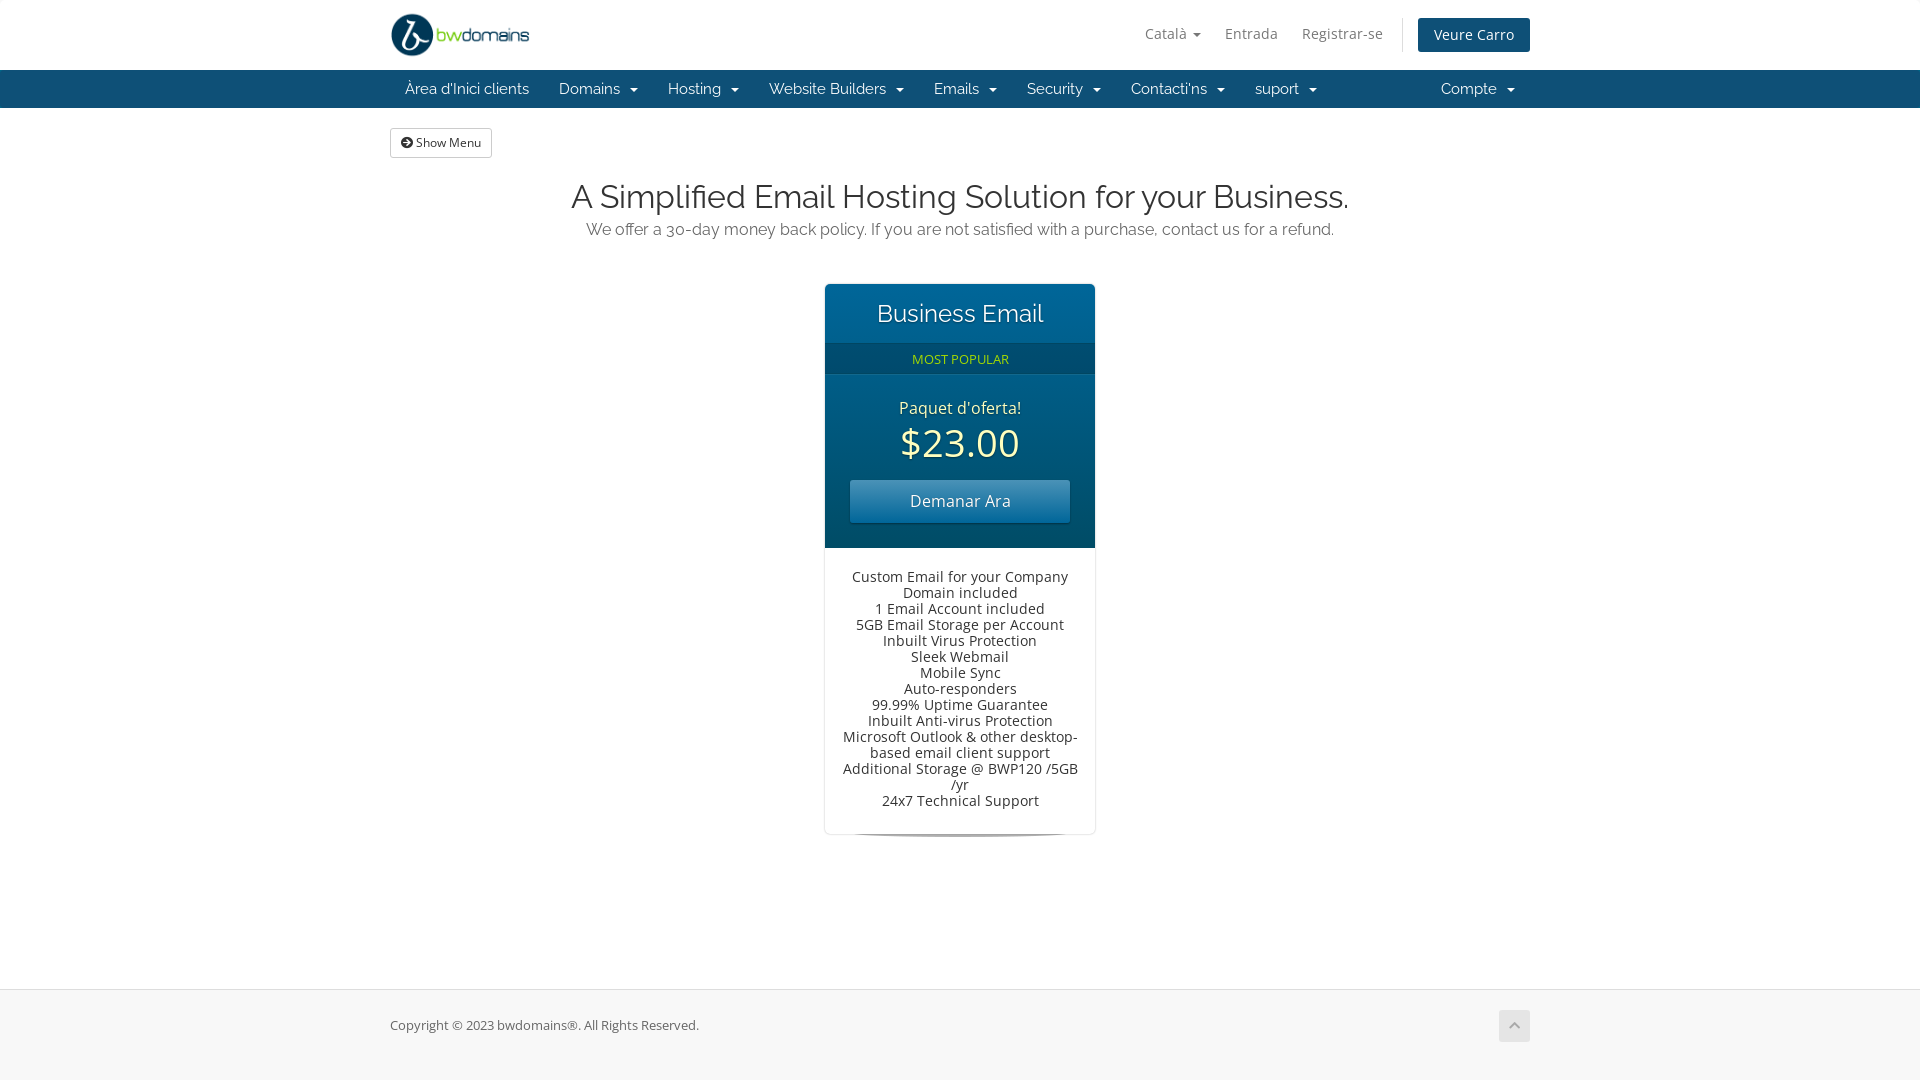  I want to click on Security  , so click(1064, 89).